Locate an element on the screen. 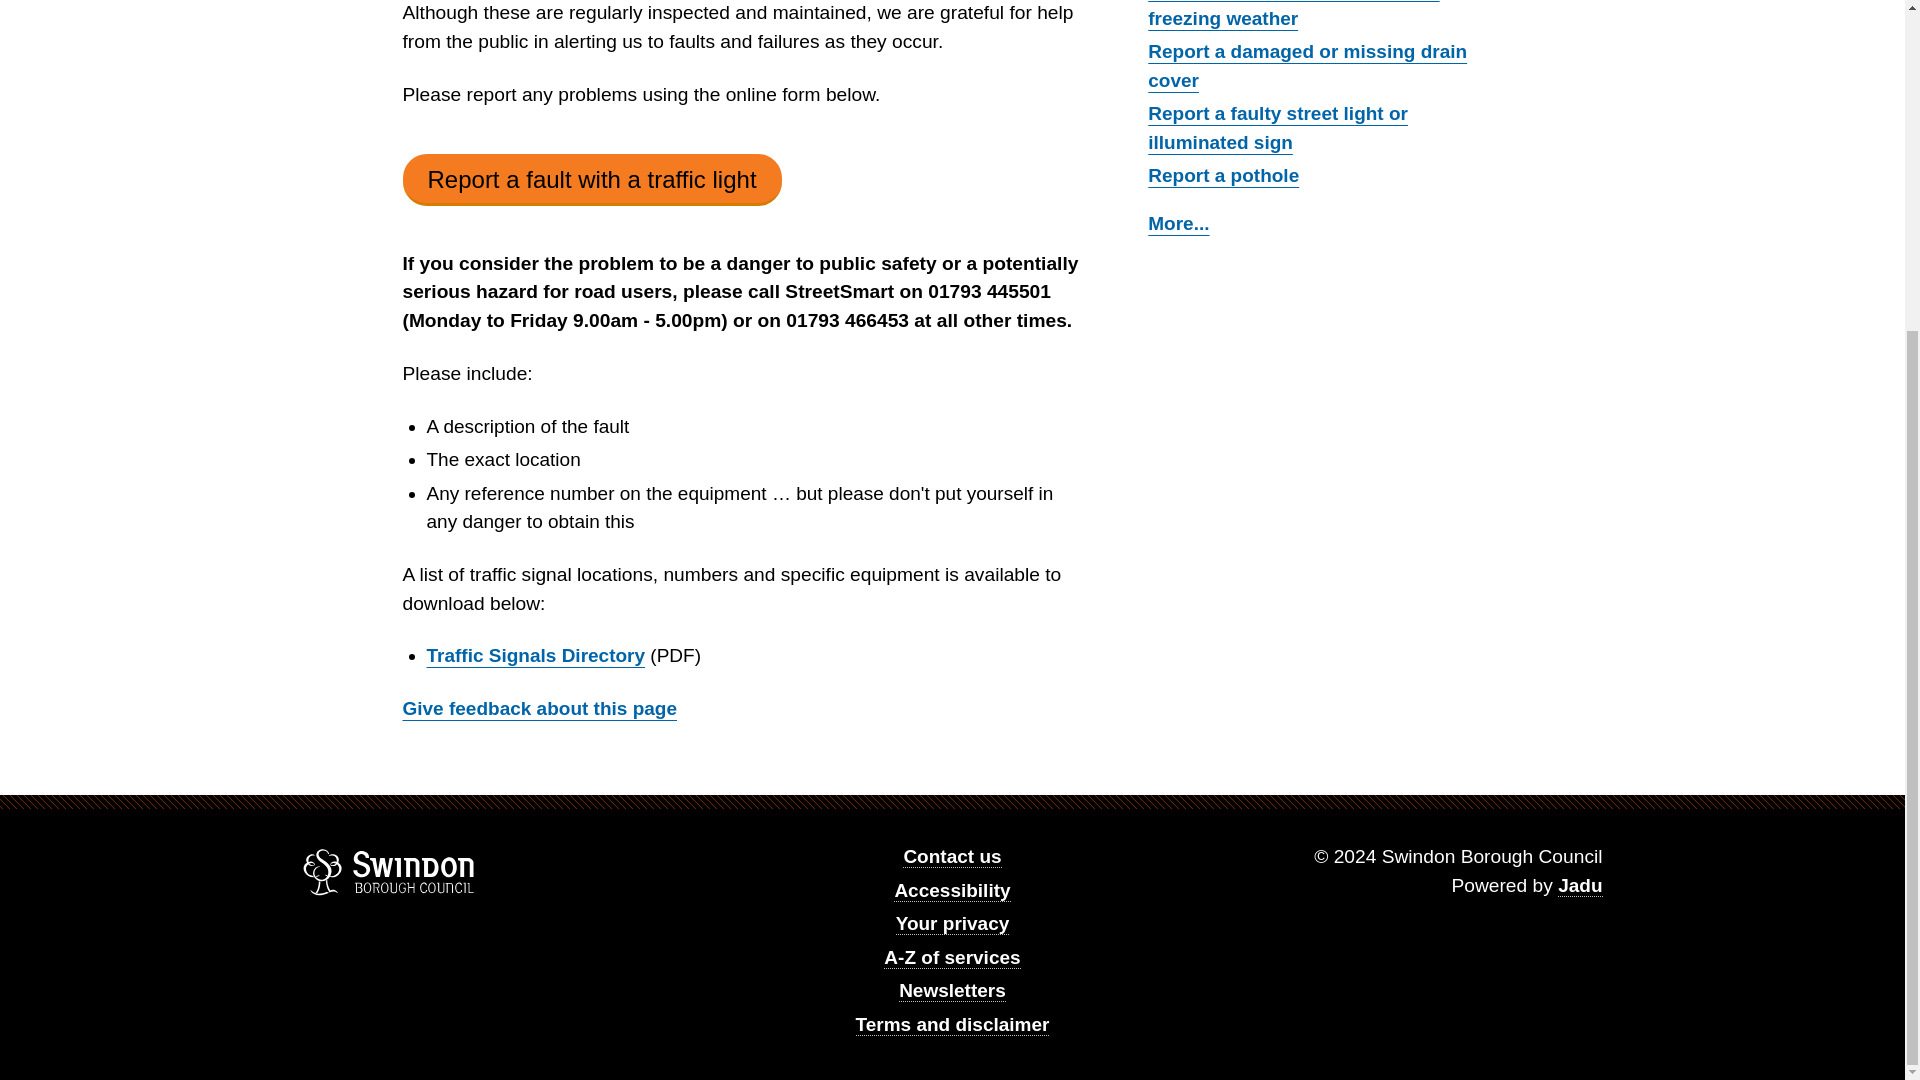 This screenshot has width=1920, height=1080. Report a faulty street light or illuminated sign is located at coordinates (1278, 128).